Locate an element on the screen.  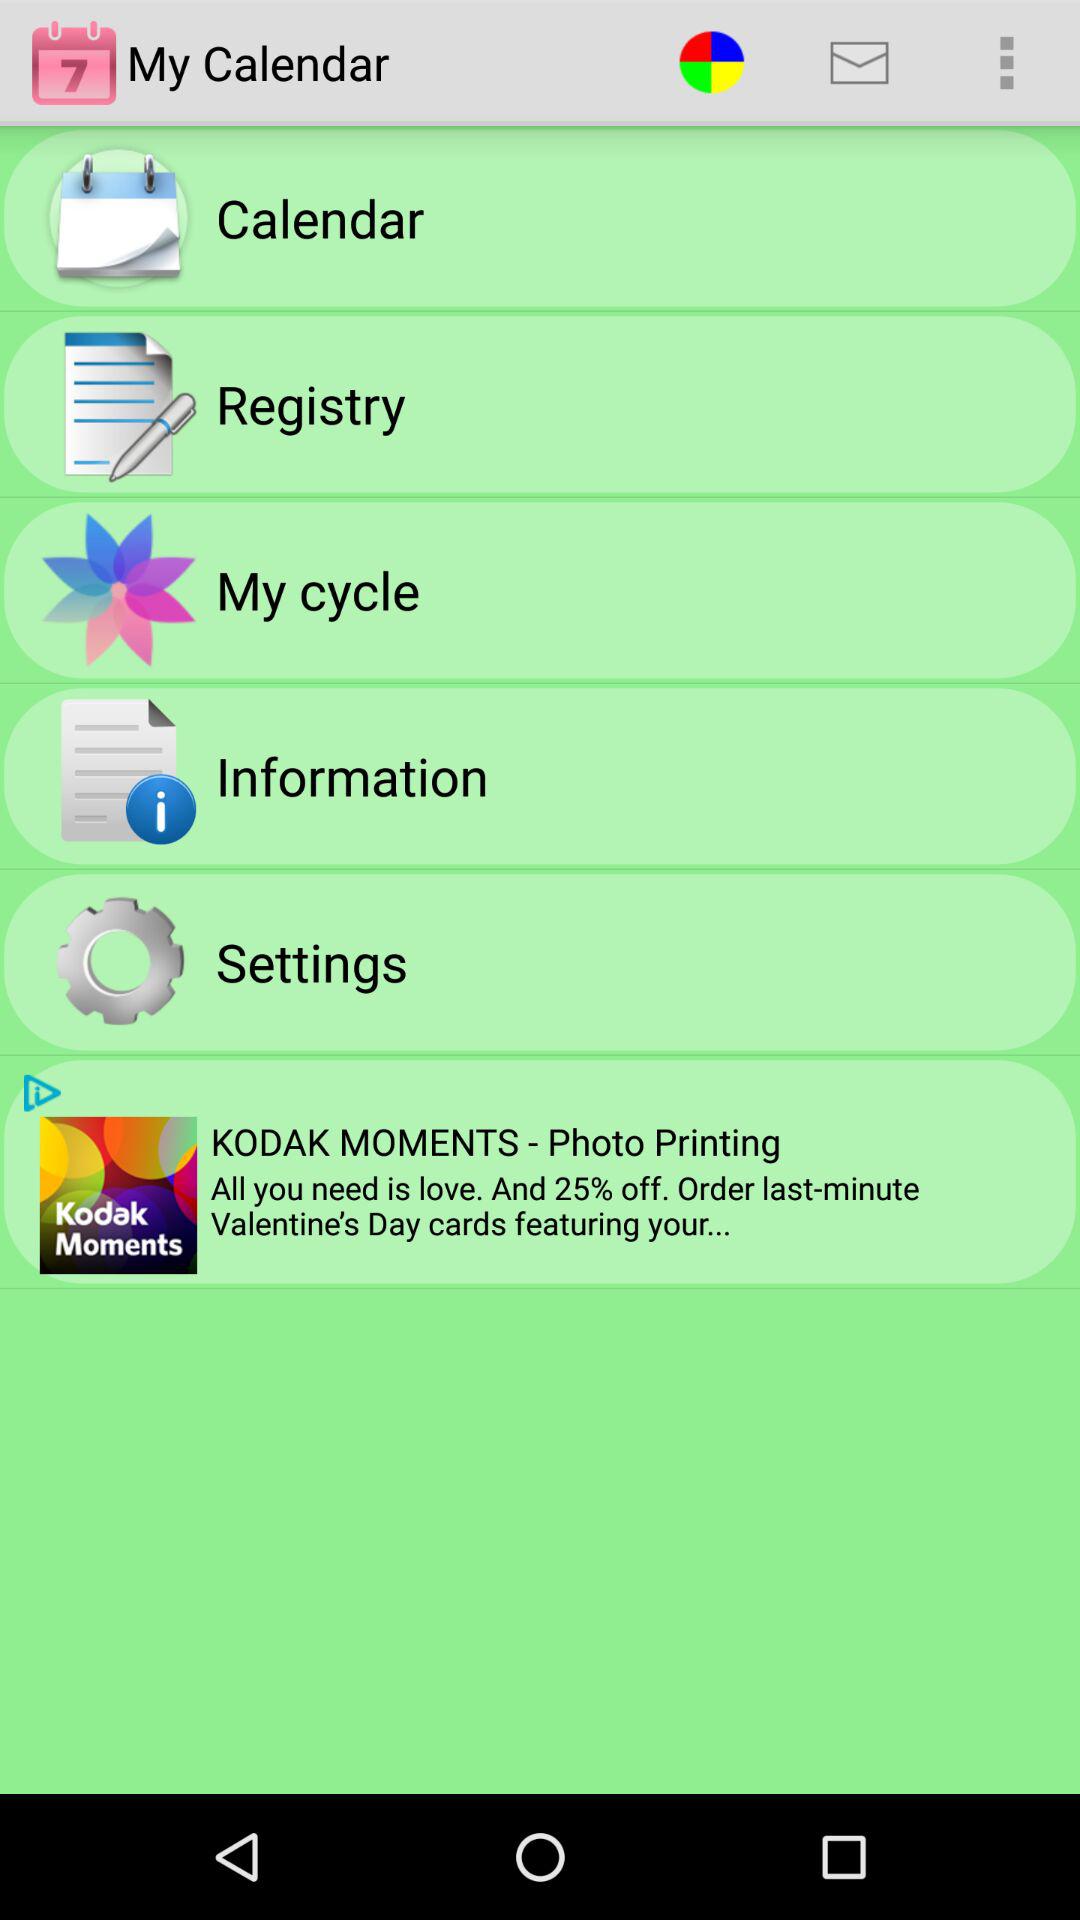
choose information app is located at coordinates (352, 776).